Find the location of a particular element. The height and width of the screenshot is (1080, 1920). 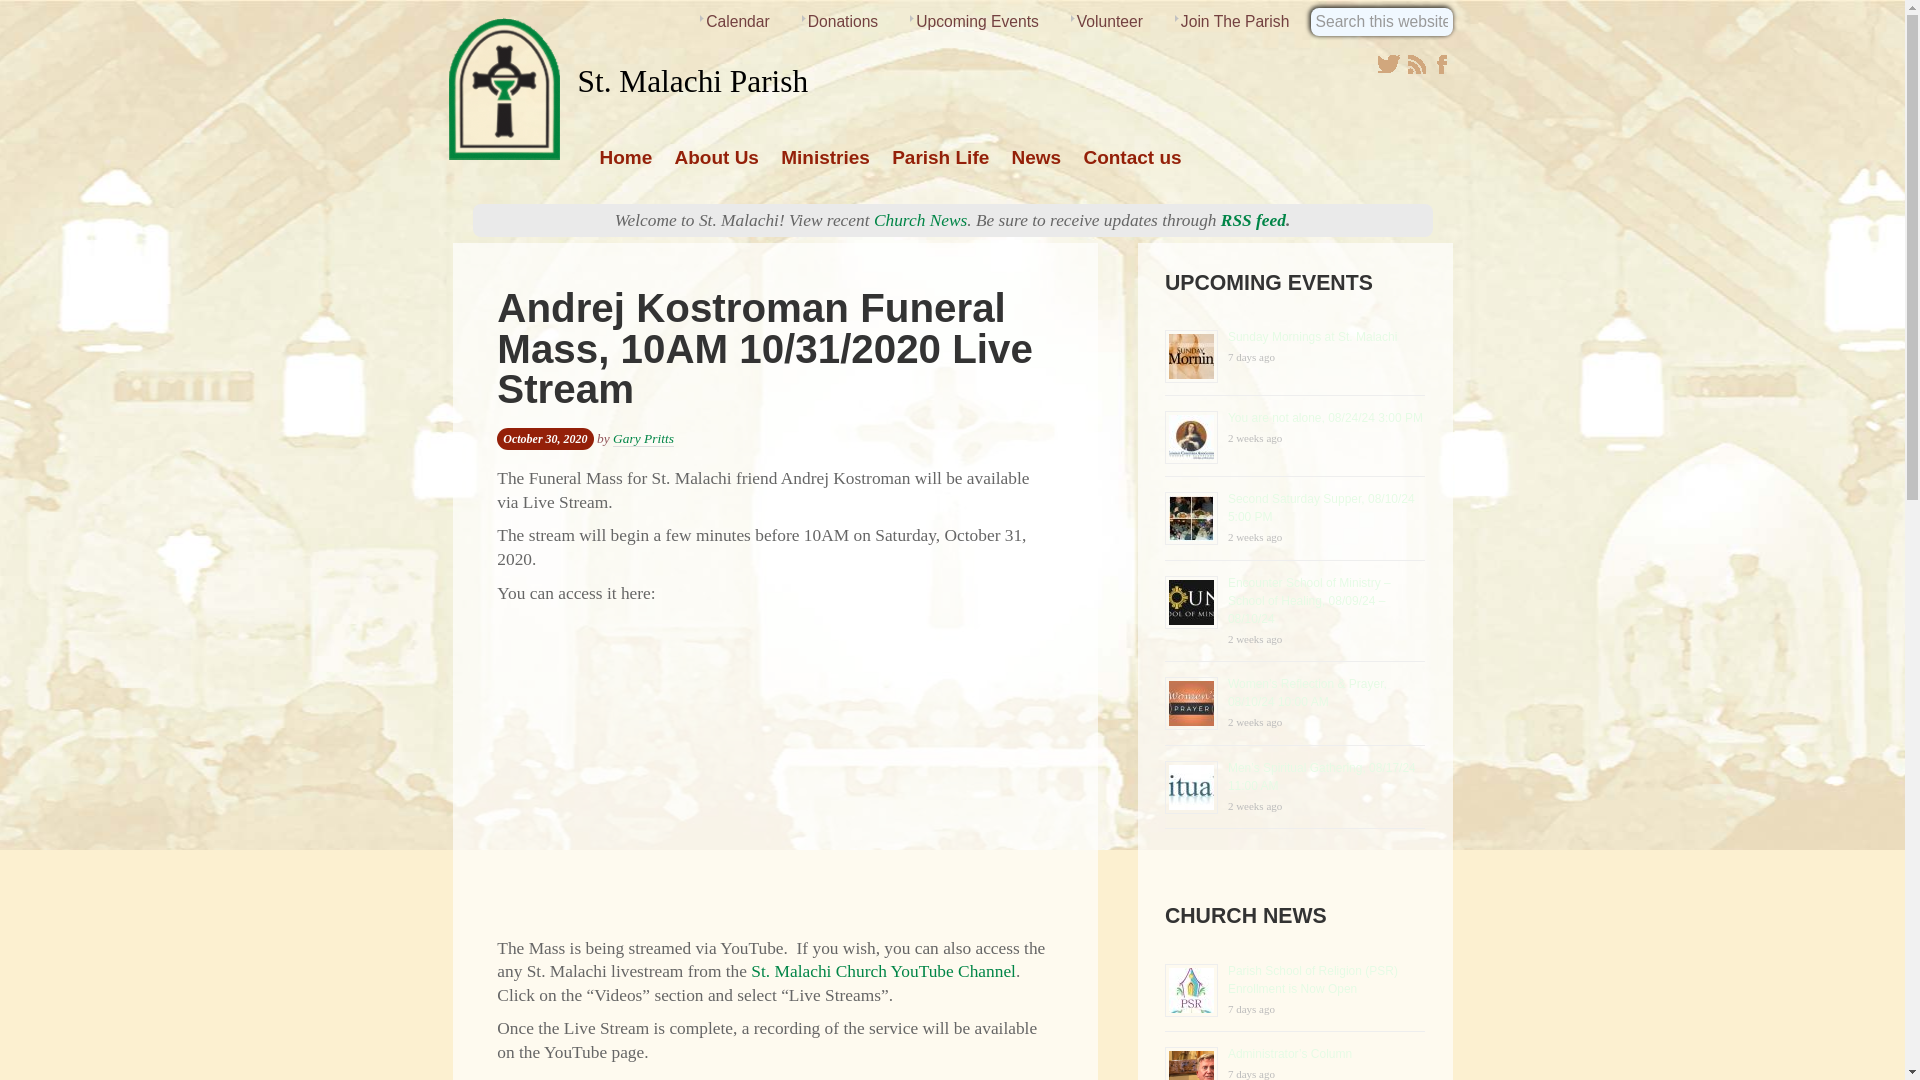

Church News is located at coordinates (1246, 915).